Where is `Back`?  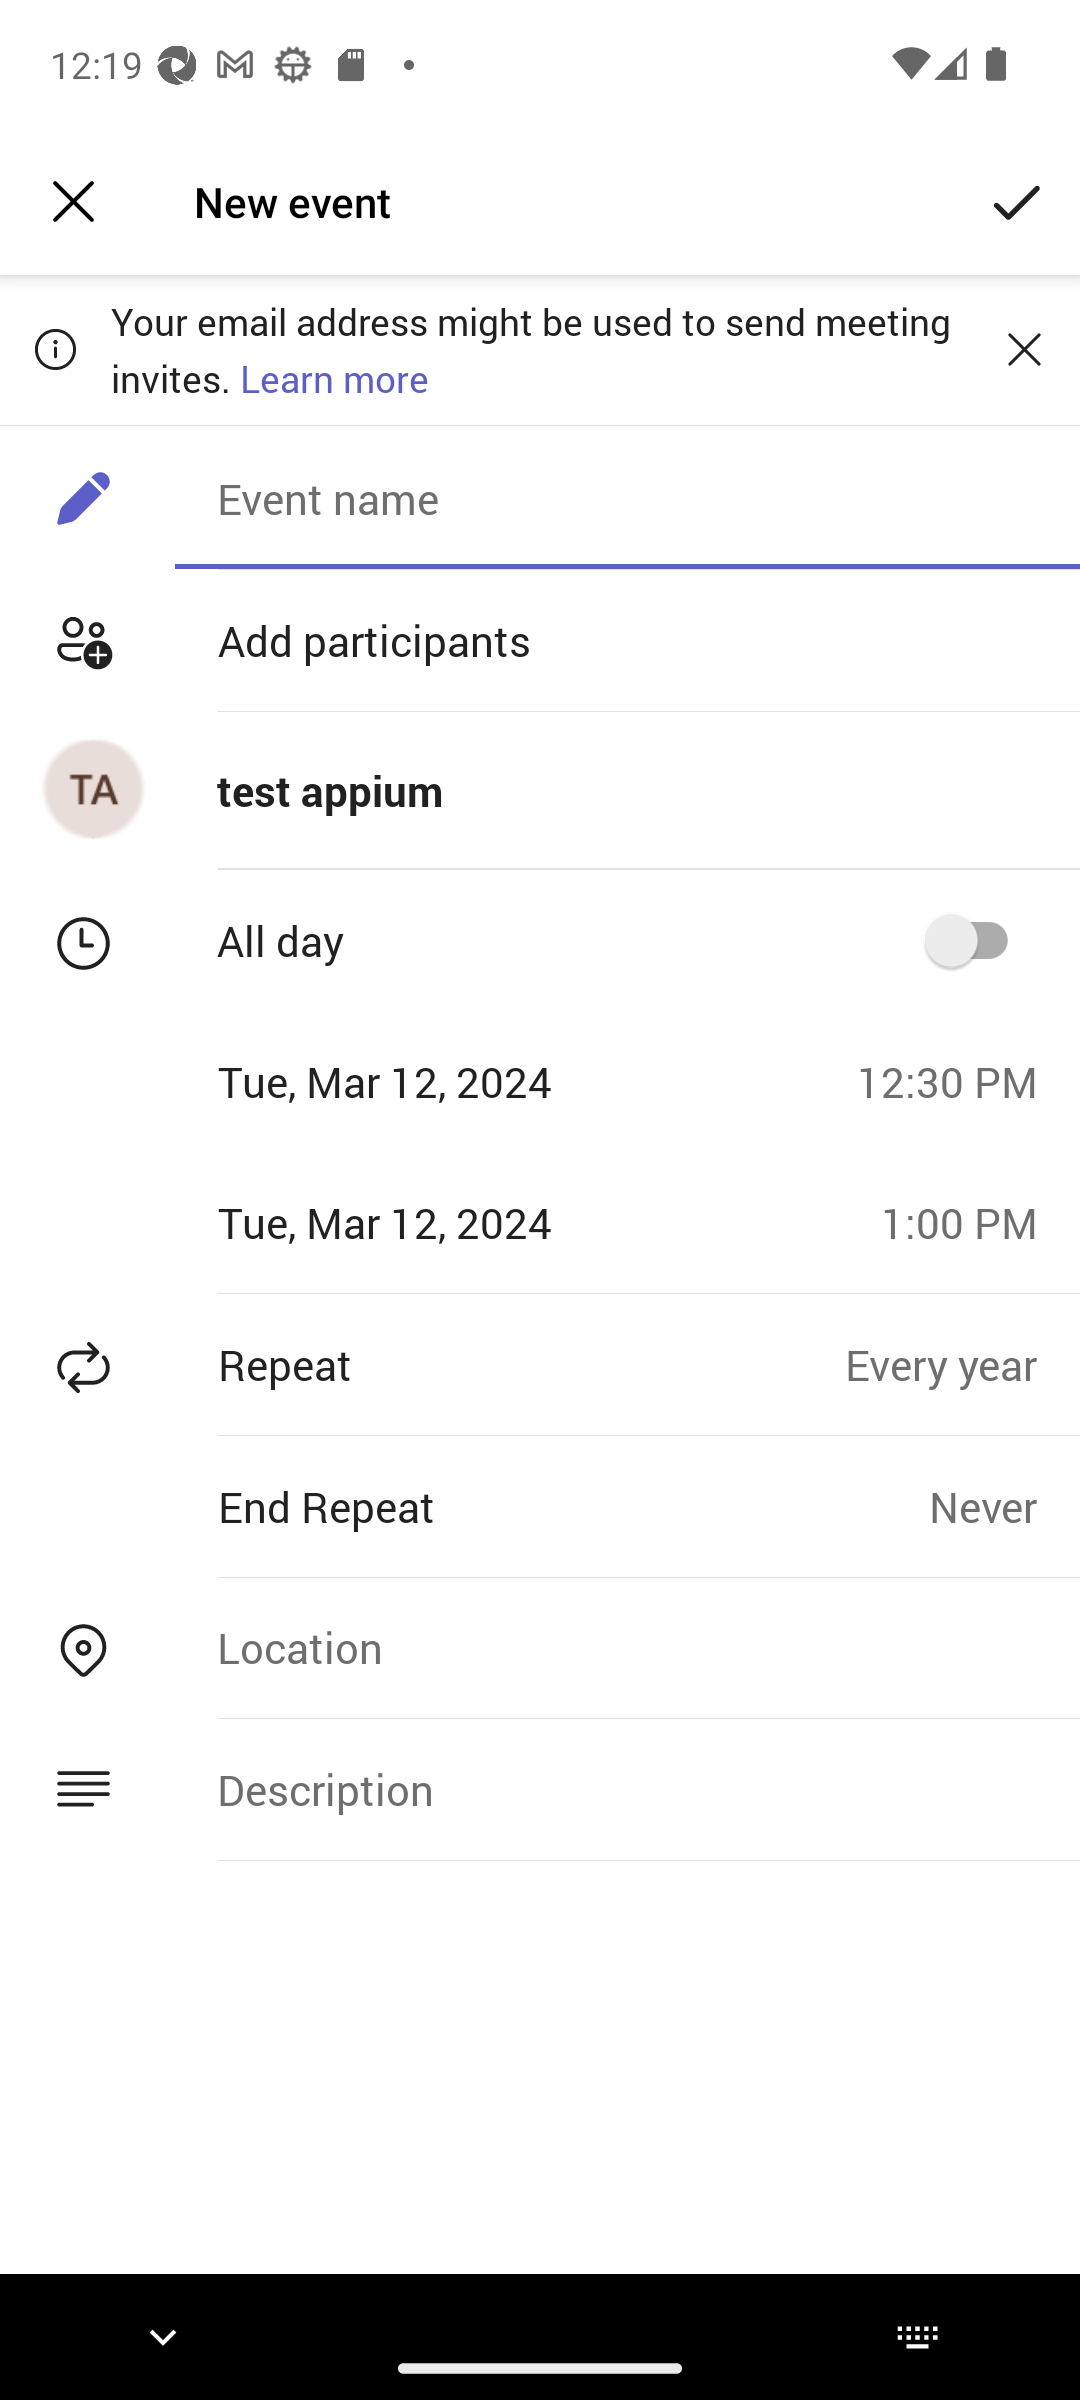 Back is located at coordinates (73, 202).